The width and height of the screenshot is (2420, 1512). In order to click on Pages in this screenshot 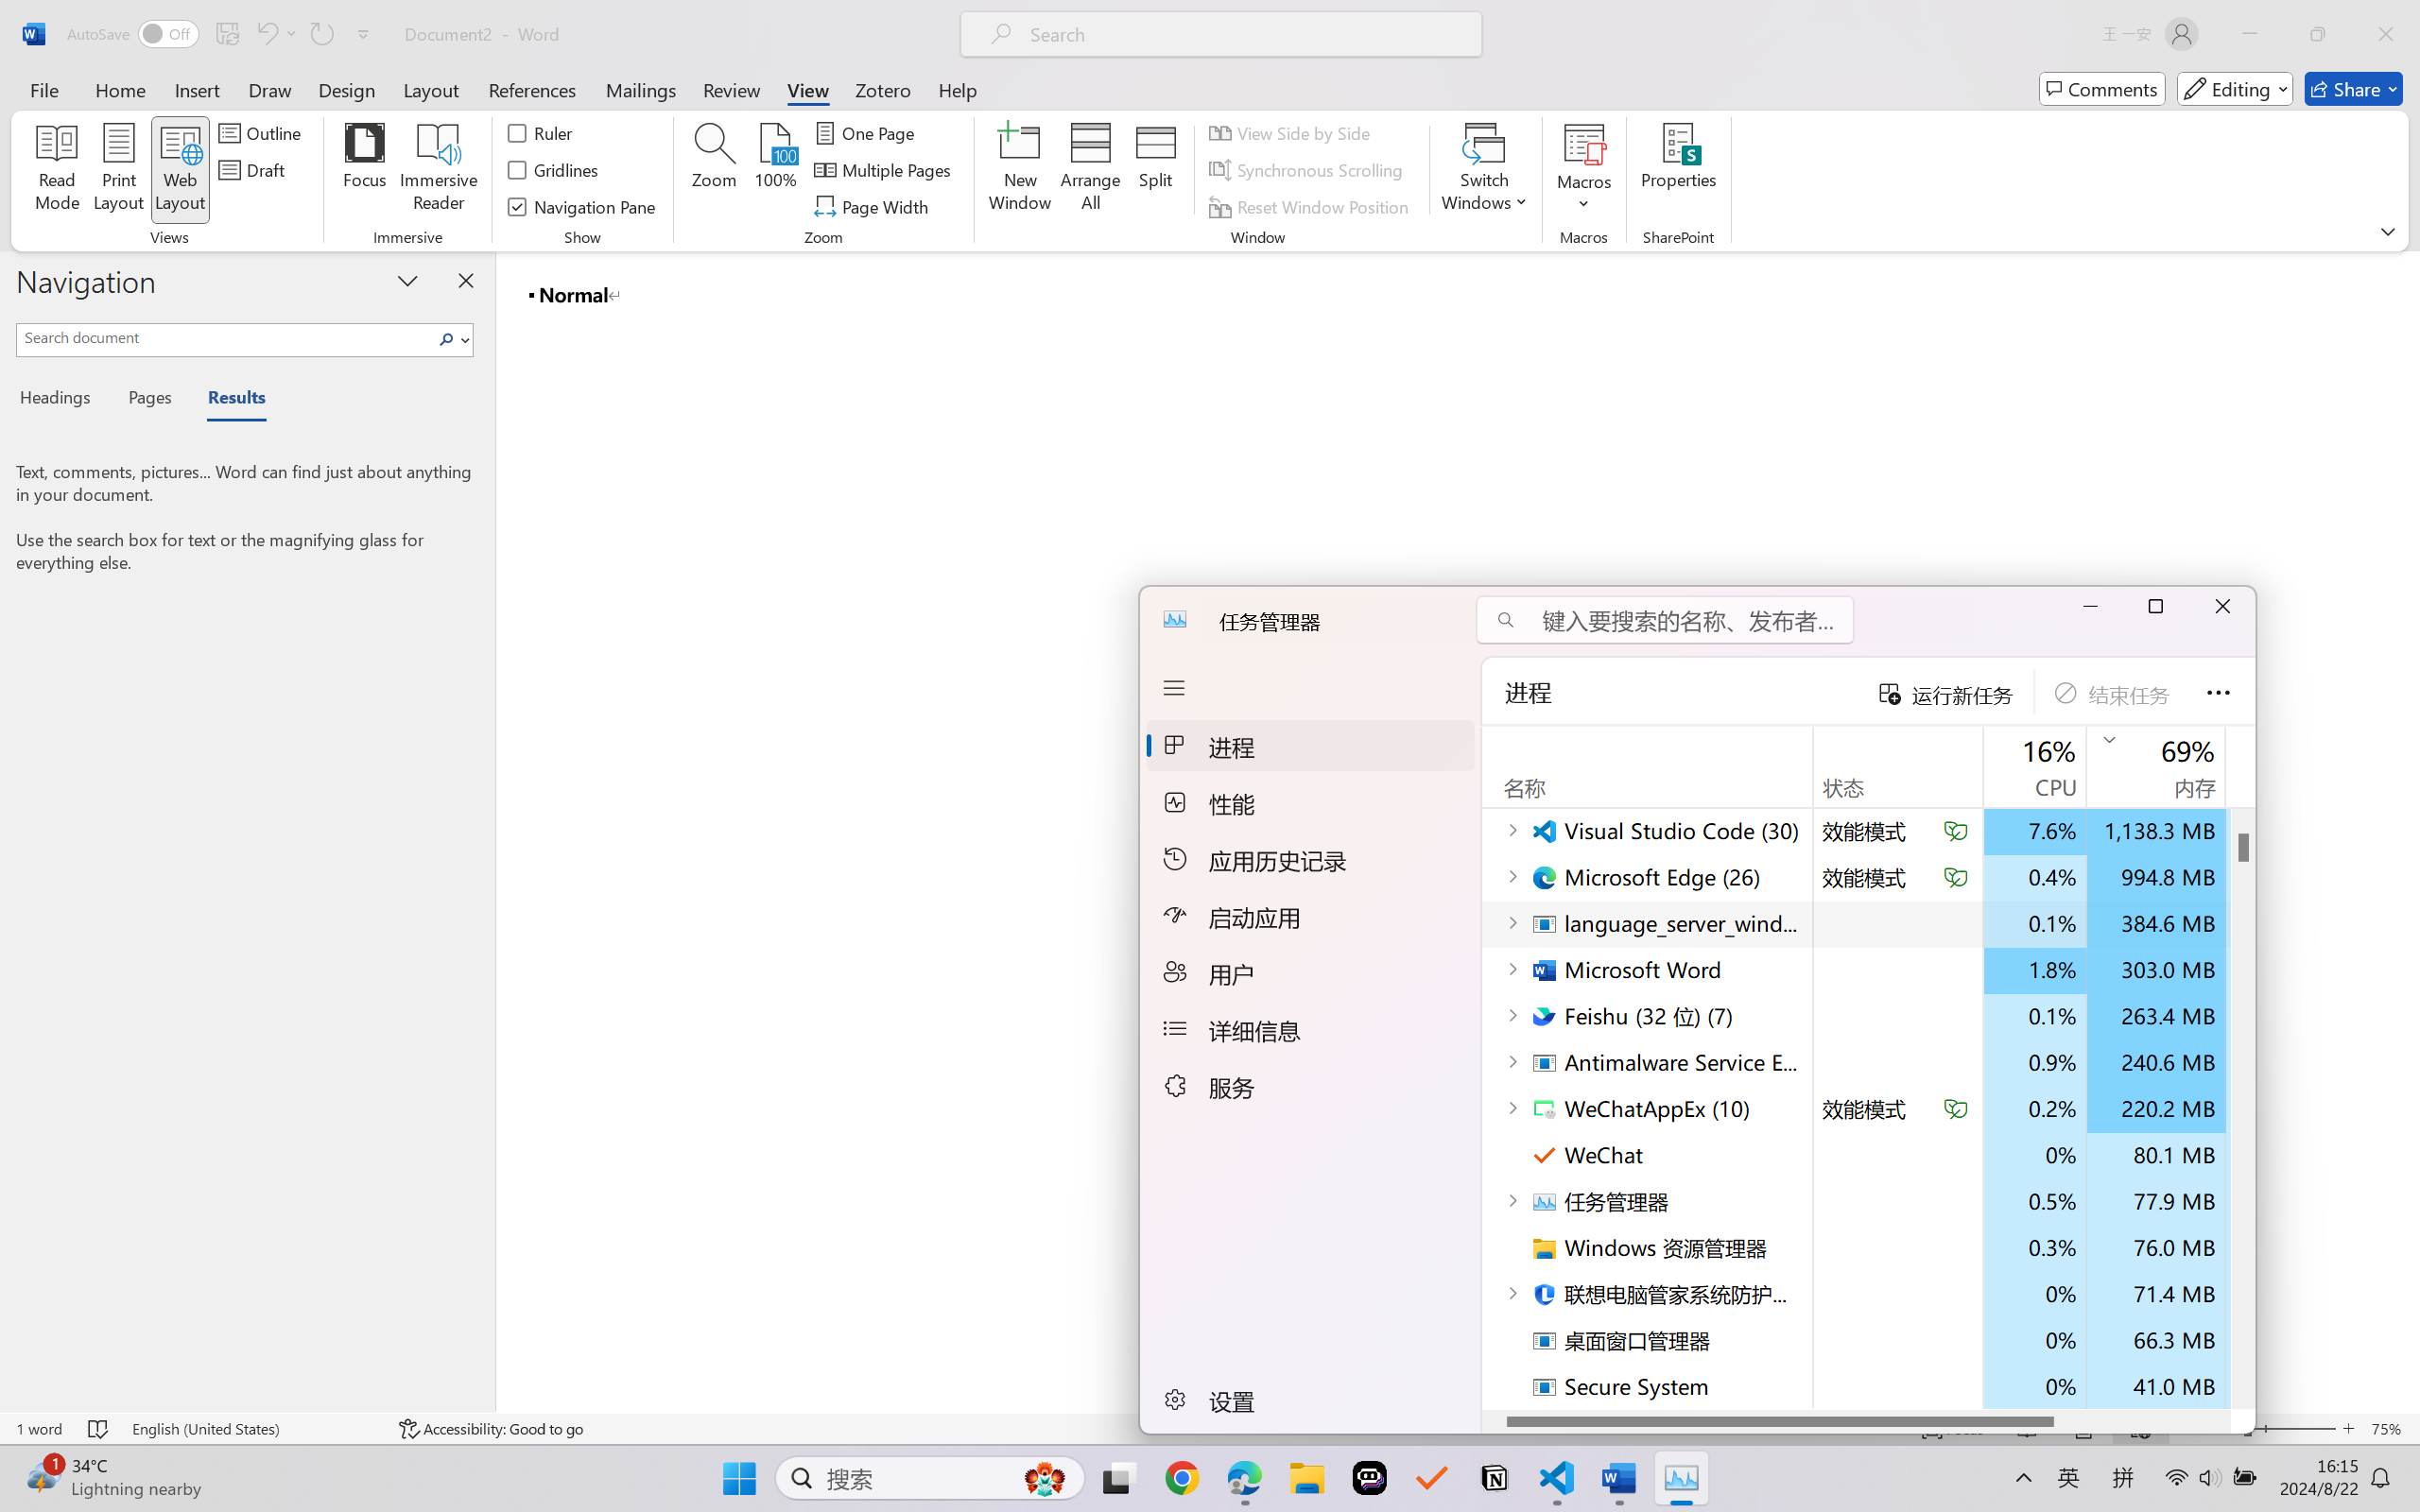, I will do `click(148, 401)`.